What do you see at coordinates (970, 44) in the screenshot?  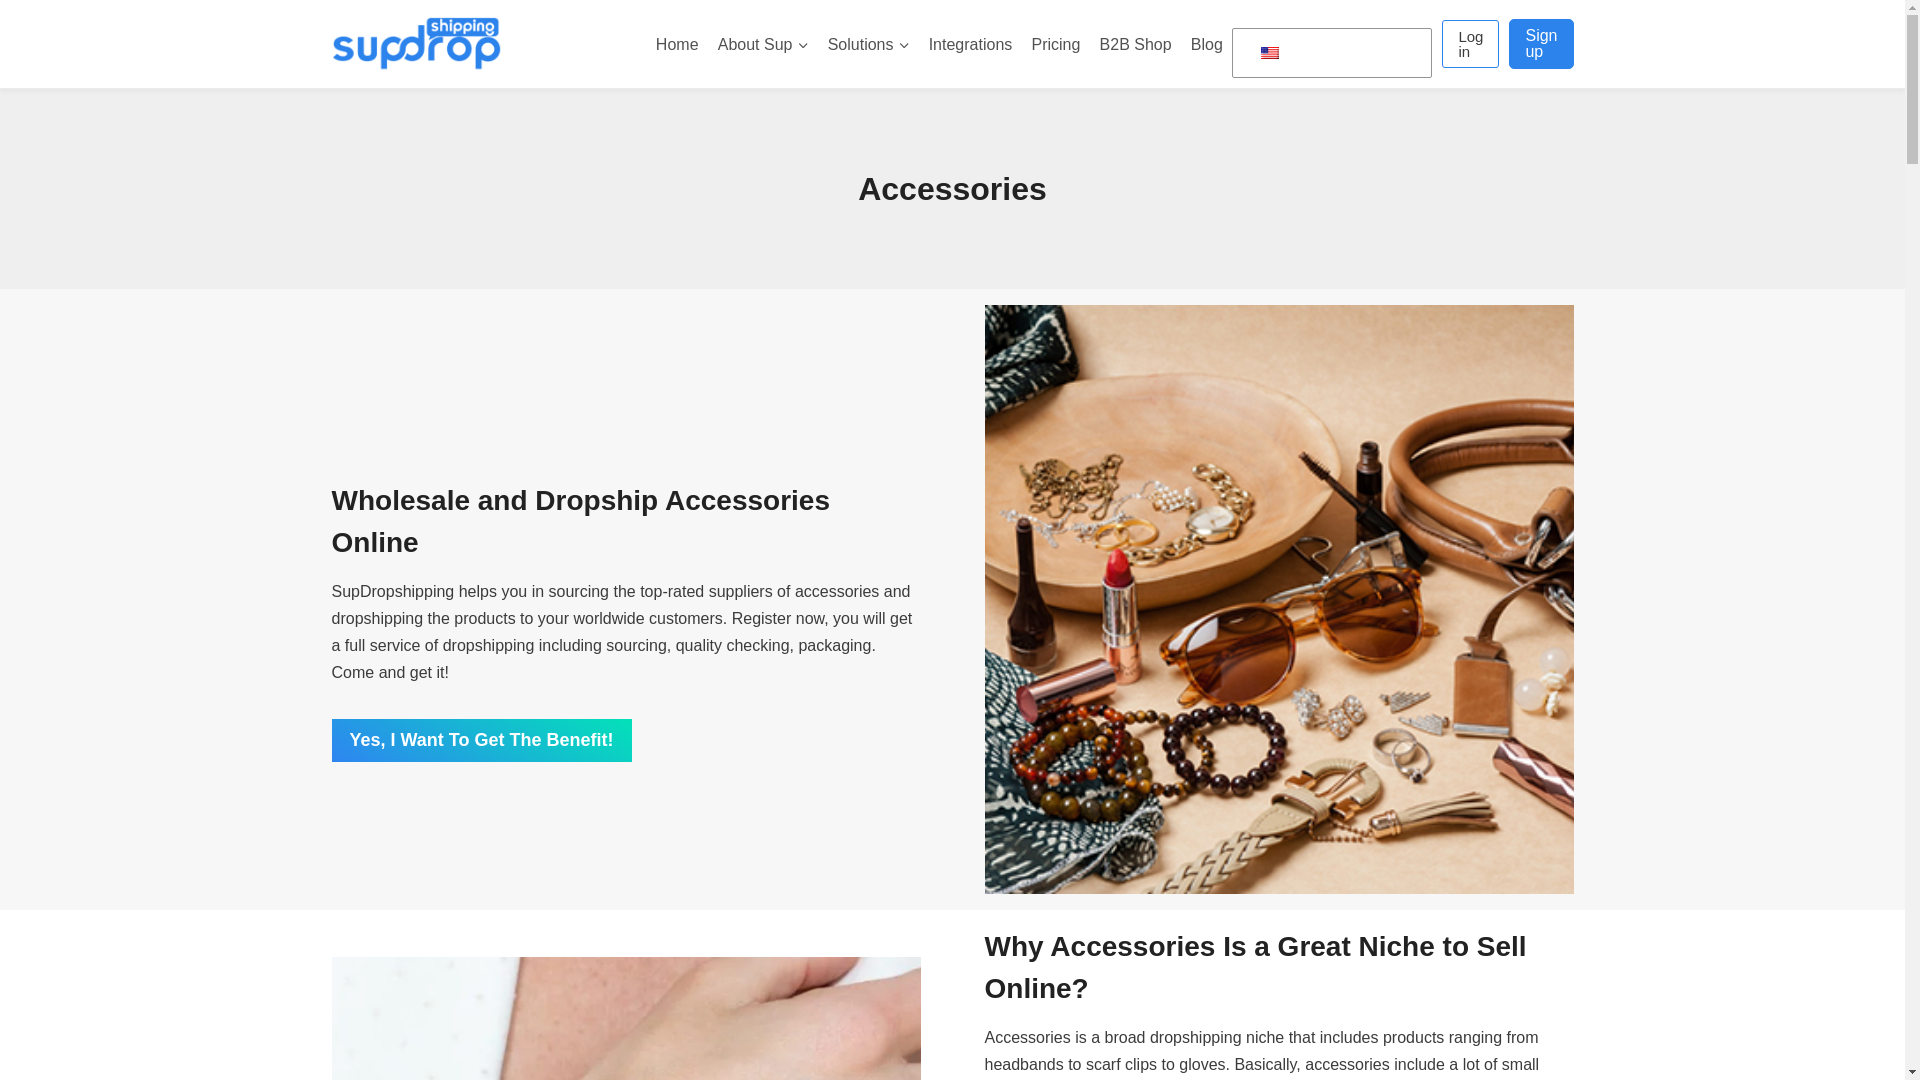 I see `Integrations` at bounding box center [970, 44].